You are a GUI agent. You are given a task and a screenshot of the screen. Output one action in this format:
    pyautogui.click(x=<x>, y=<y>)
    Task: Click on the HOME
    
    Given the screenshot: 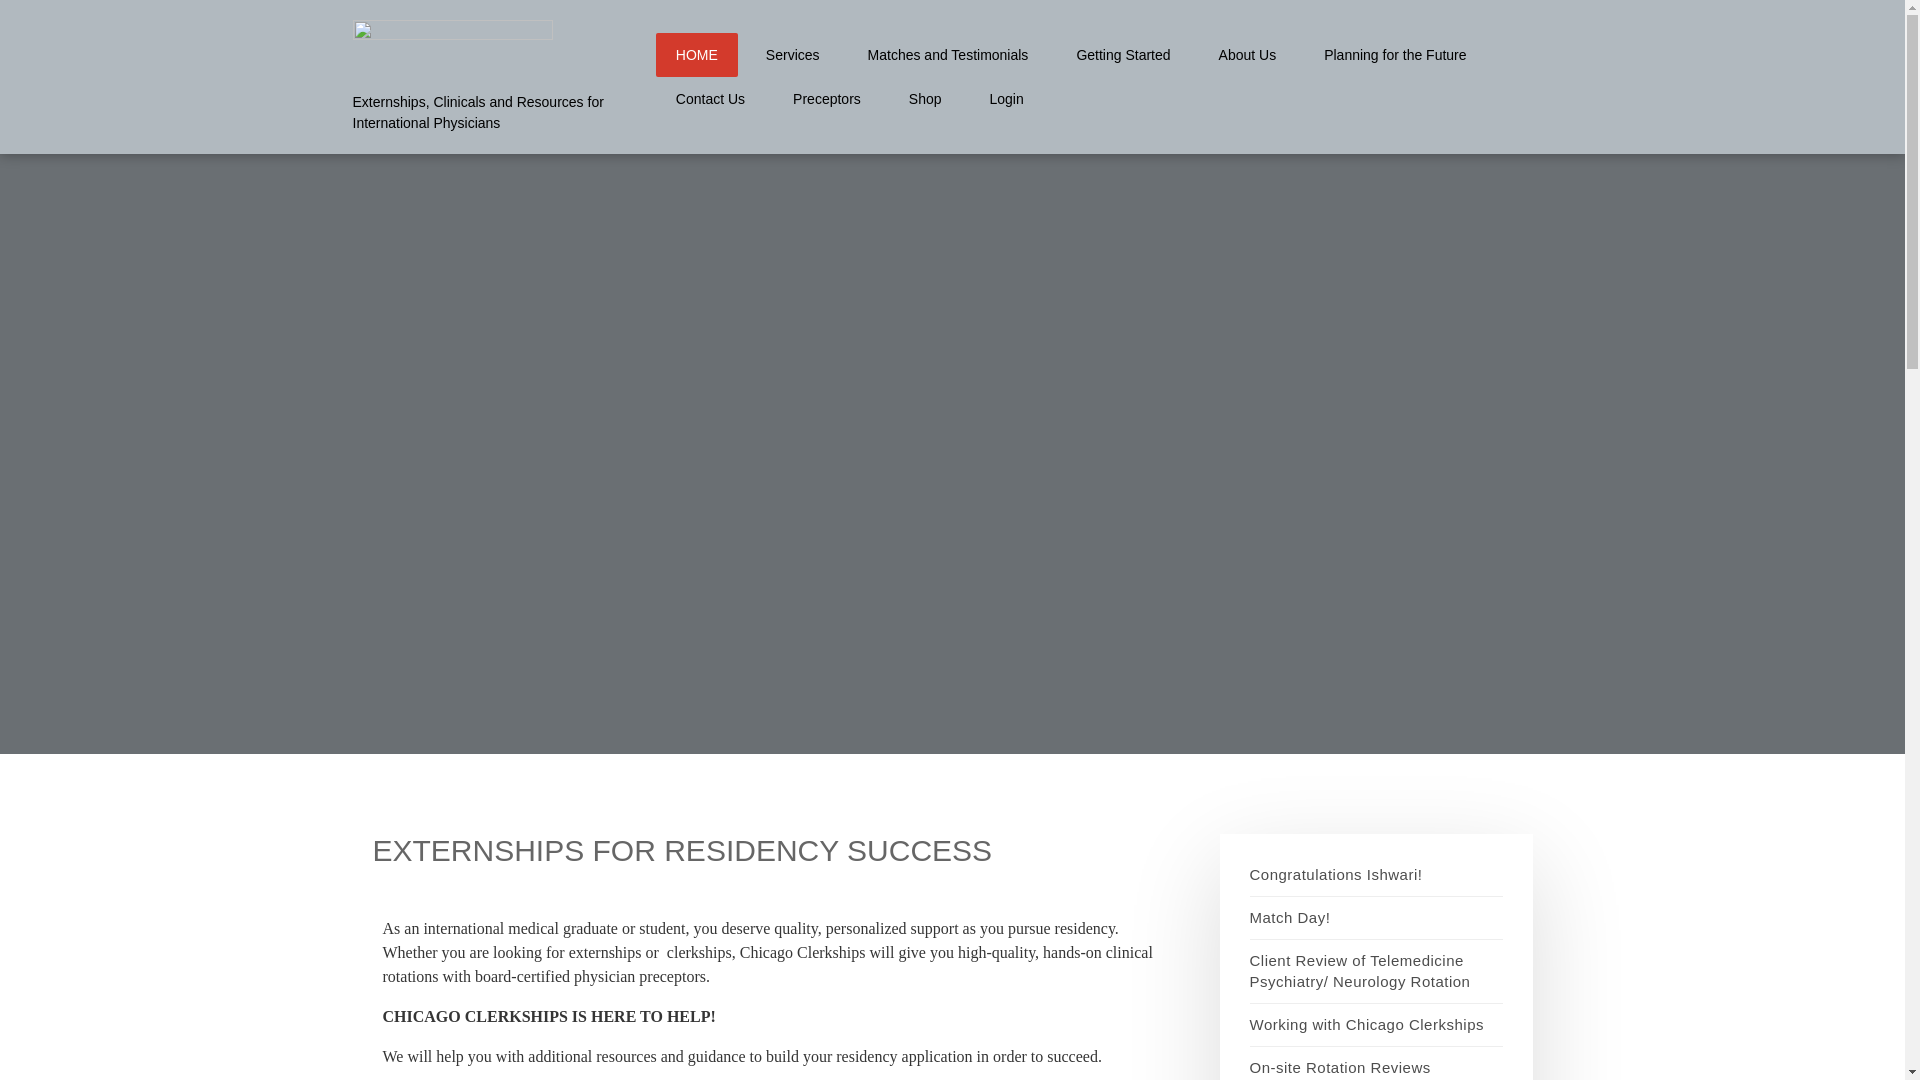 What is the action you would take?
    pyautogui.click(x=696, y=54)
    